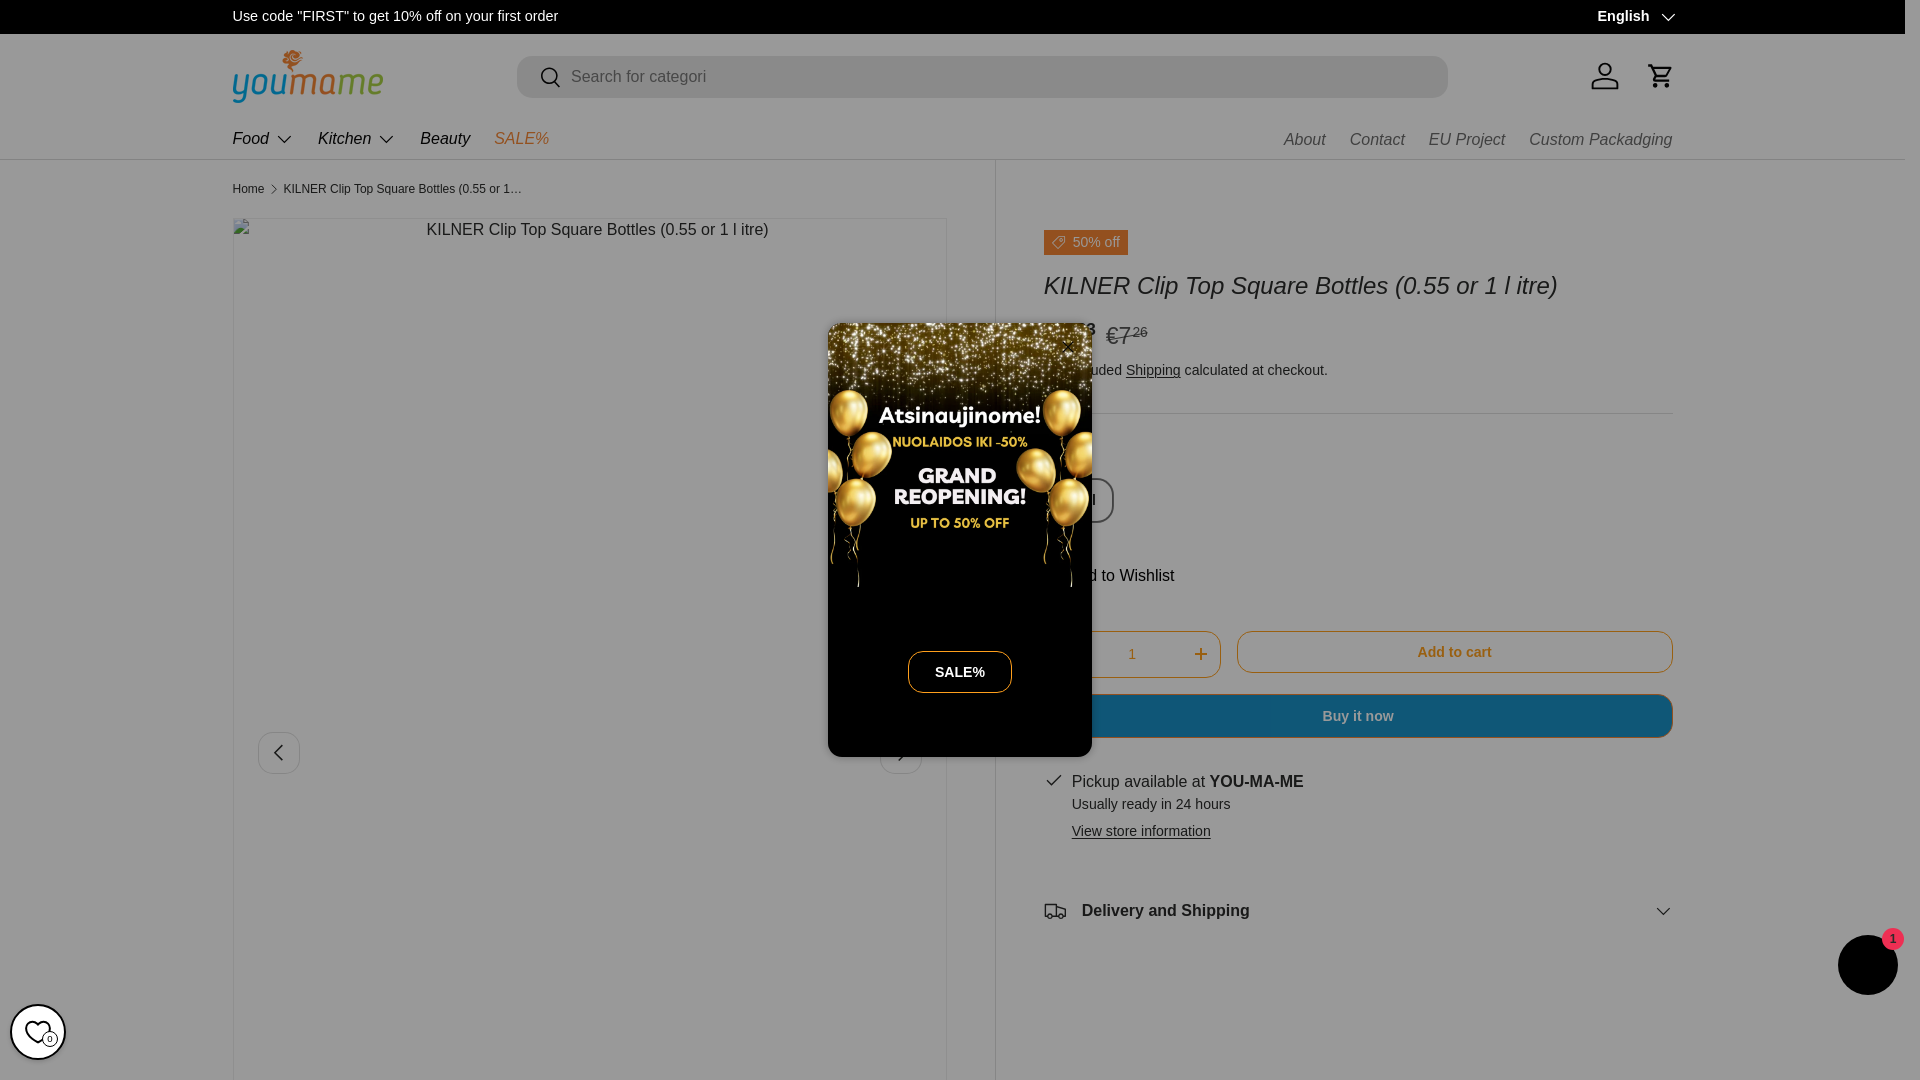  What do you see at coordinates (1659, 76) in the screenshot?
I see `Cart` at bounding box center [1659, 76].